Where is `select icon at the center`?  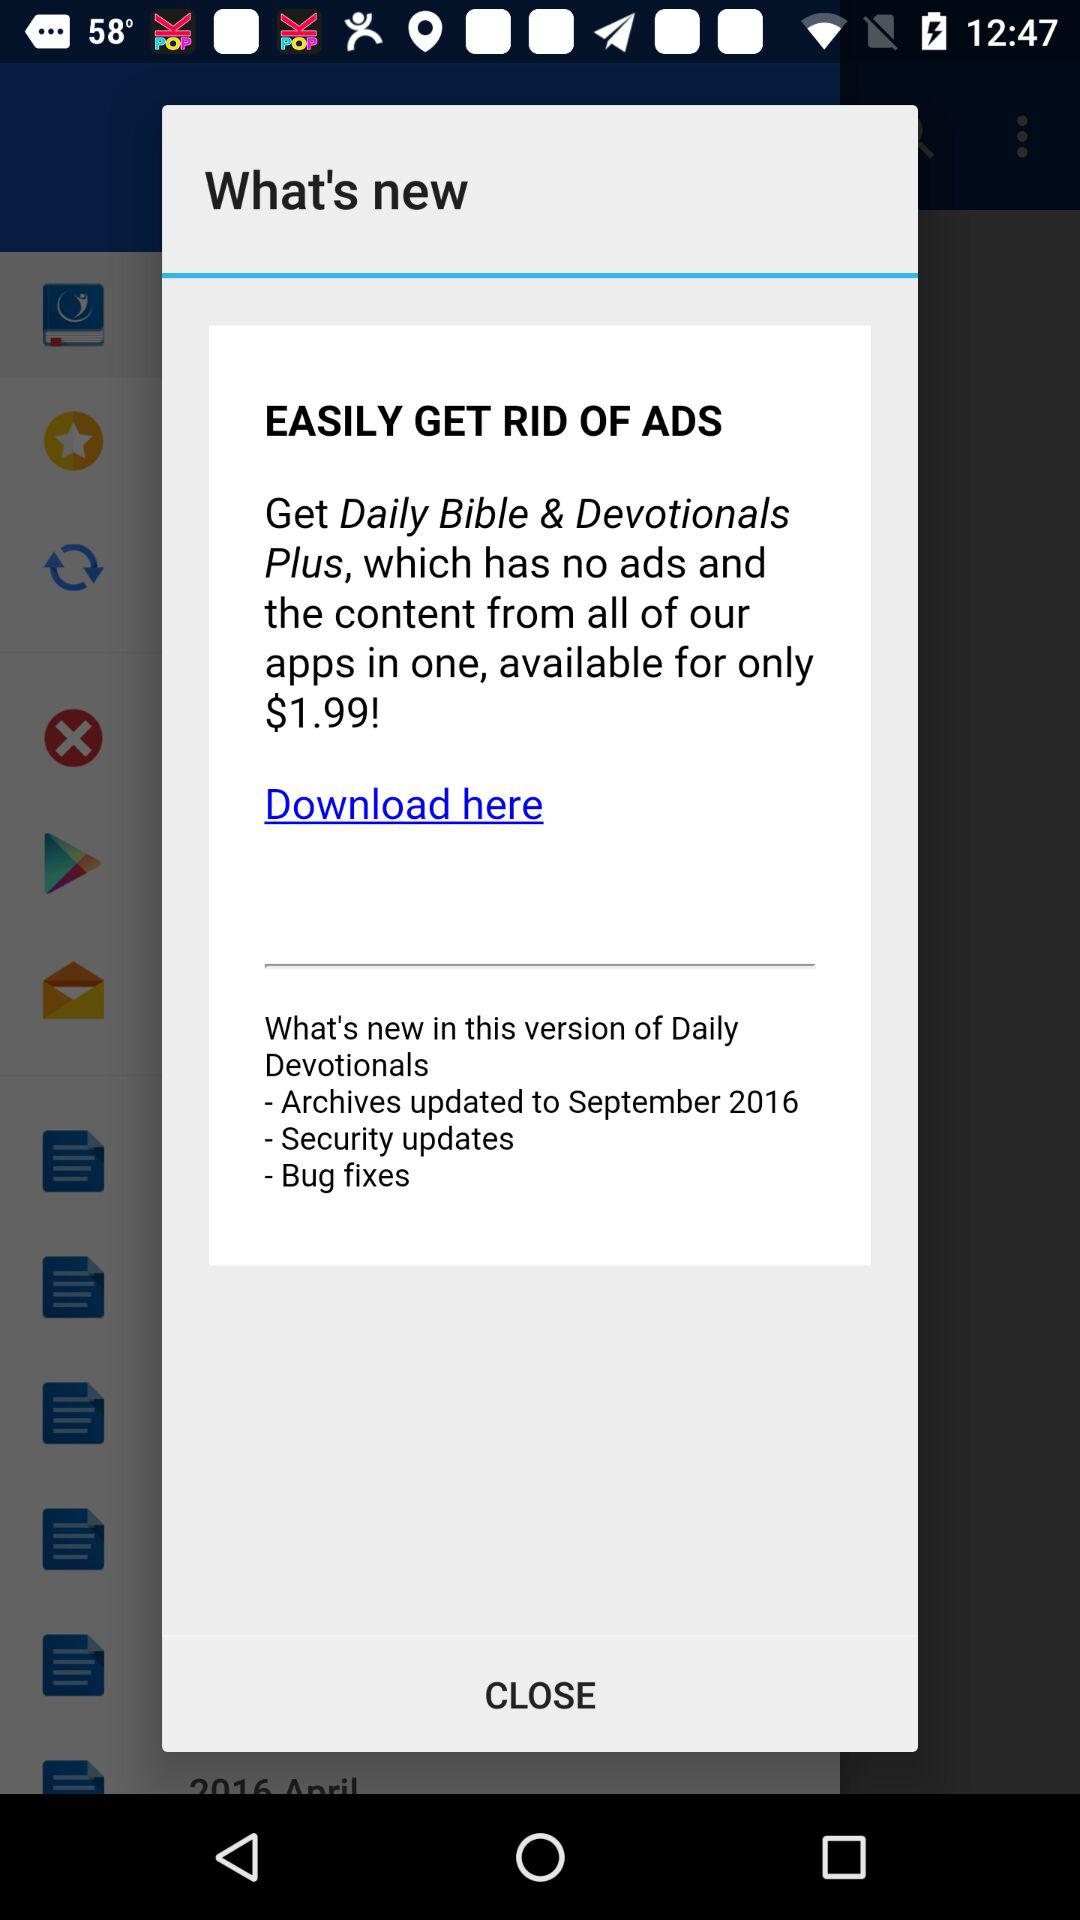
select icon at the center is located at coordinates (540, 956).